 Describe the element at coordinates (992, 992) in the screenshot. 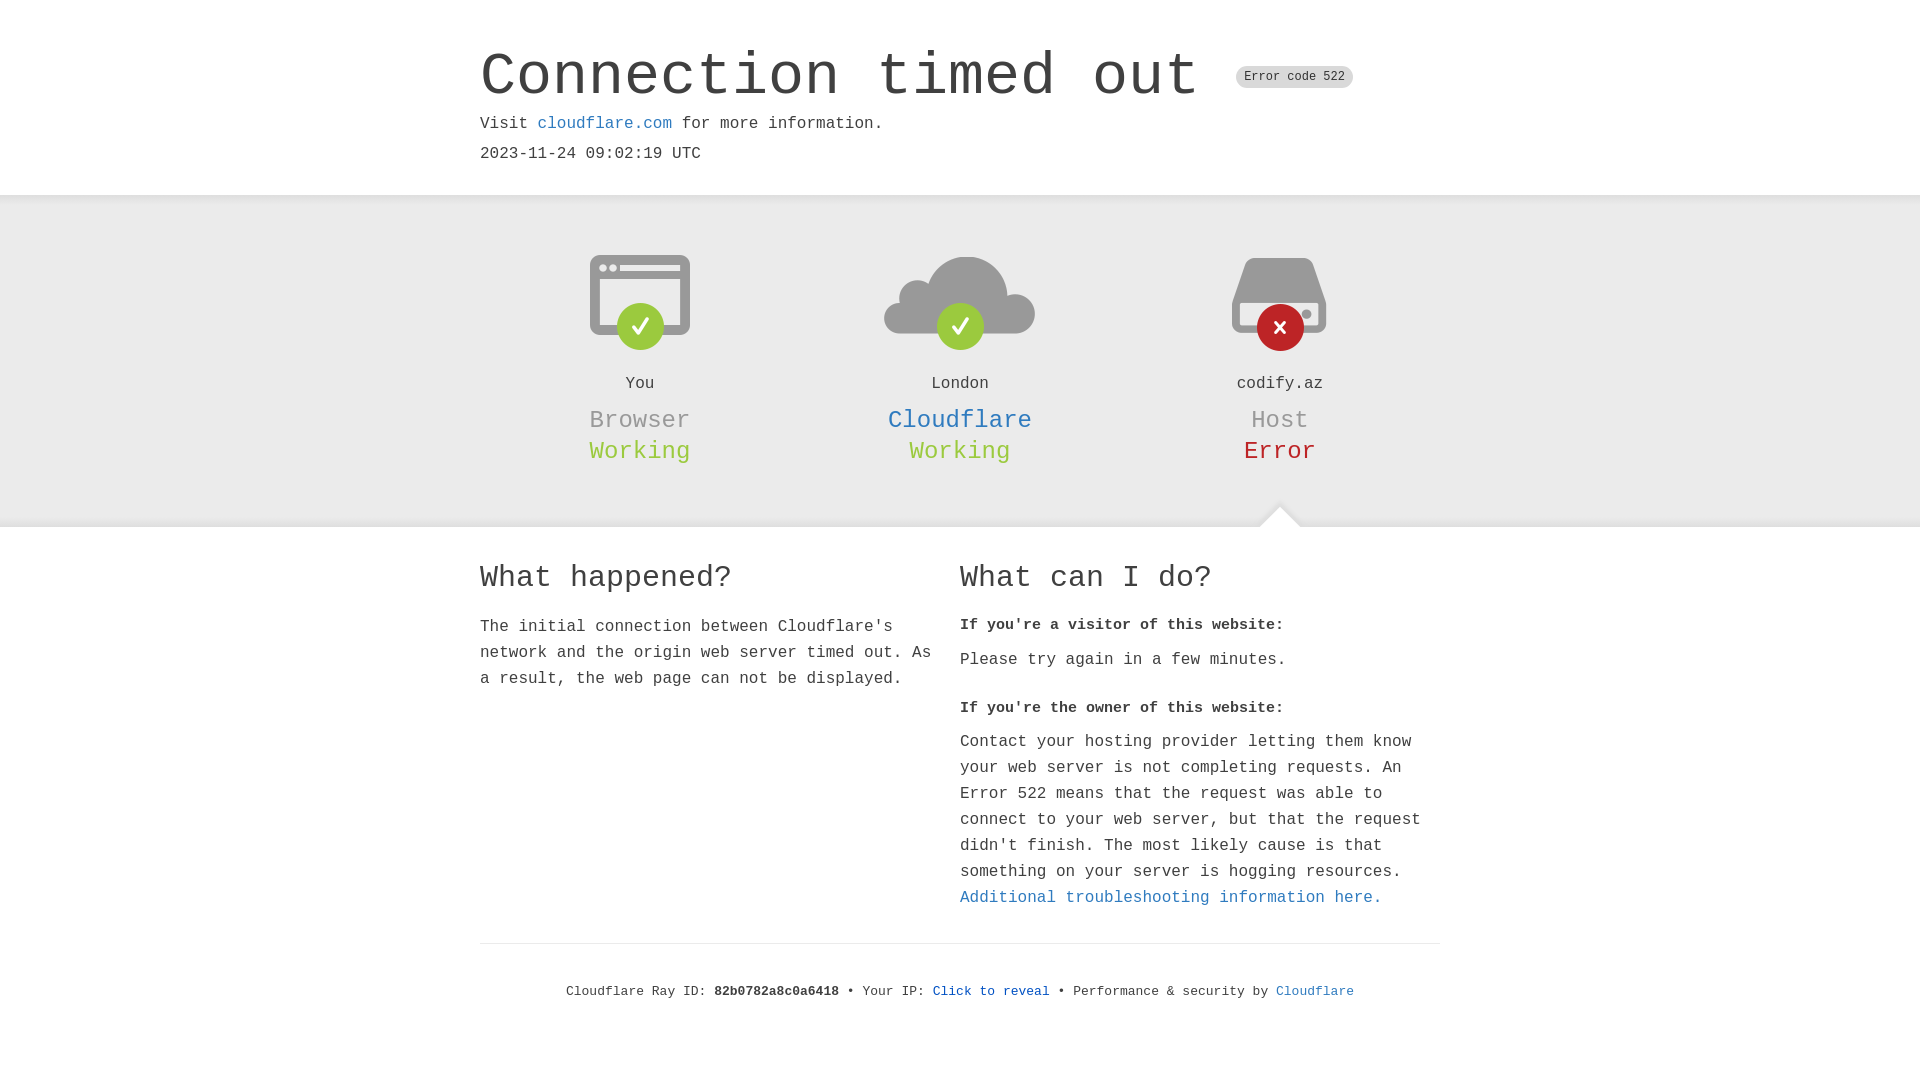

I see `Click to reveal` at that location.